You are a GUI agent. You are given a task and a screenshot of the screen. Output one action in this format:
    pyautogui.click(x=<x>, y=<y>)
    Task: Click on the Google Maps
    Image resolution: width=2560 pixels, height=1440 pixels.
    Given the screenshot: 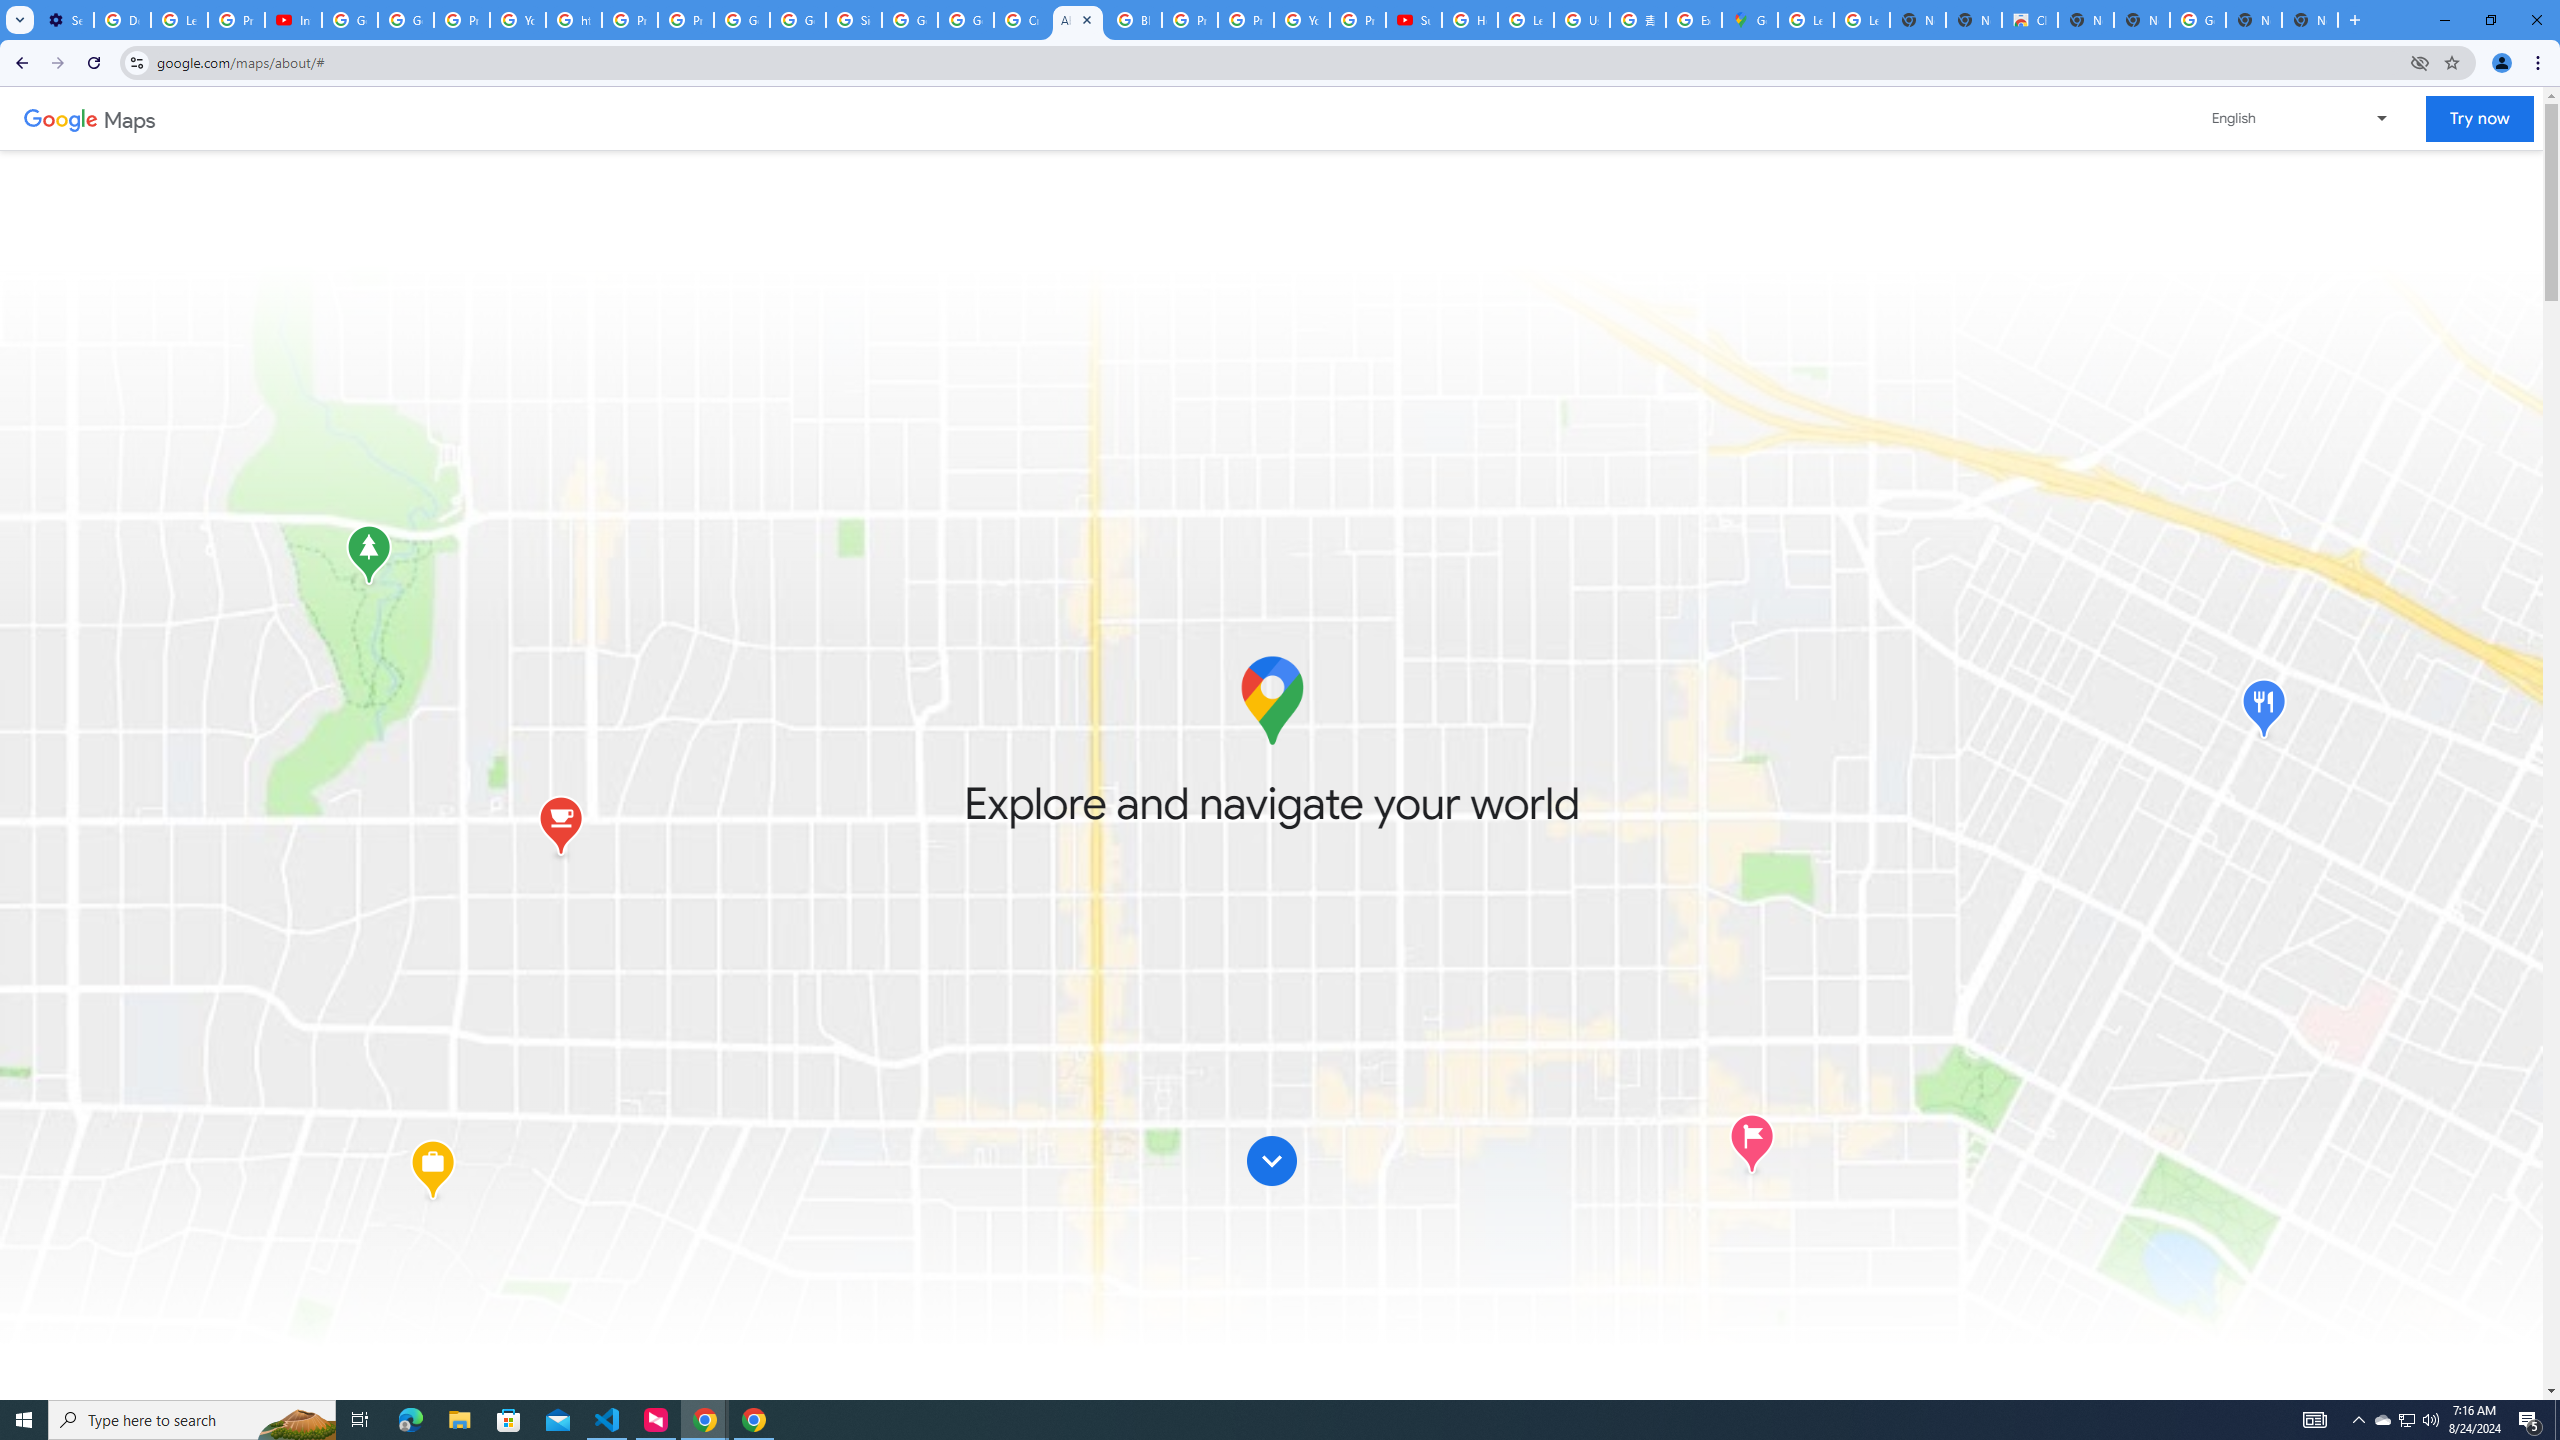 What is the action you would take?
    pyautogui.click(x=1749, y=20)
    